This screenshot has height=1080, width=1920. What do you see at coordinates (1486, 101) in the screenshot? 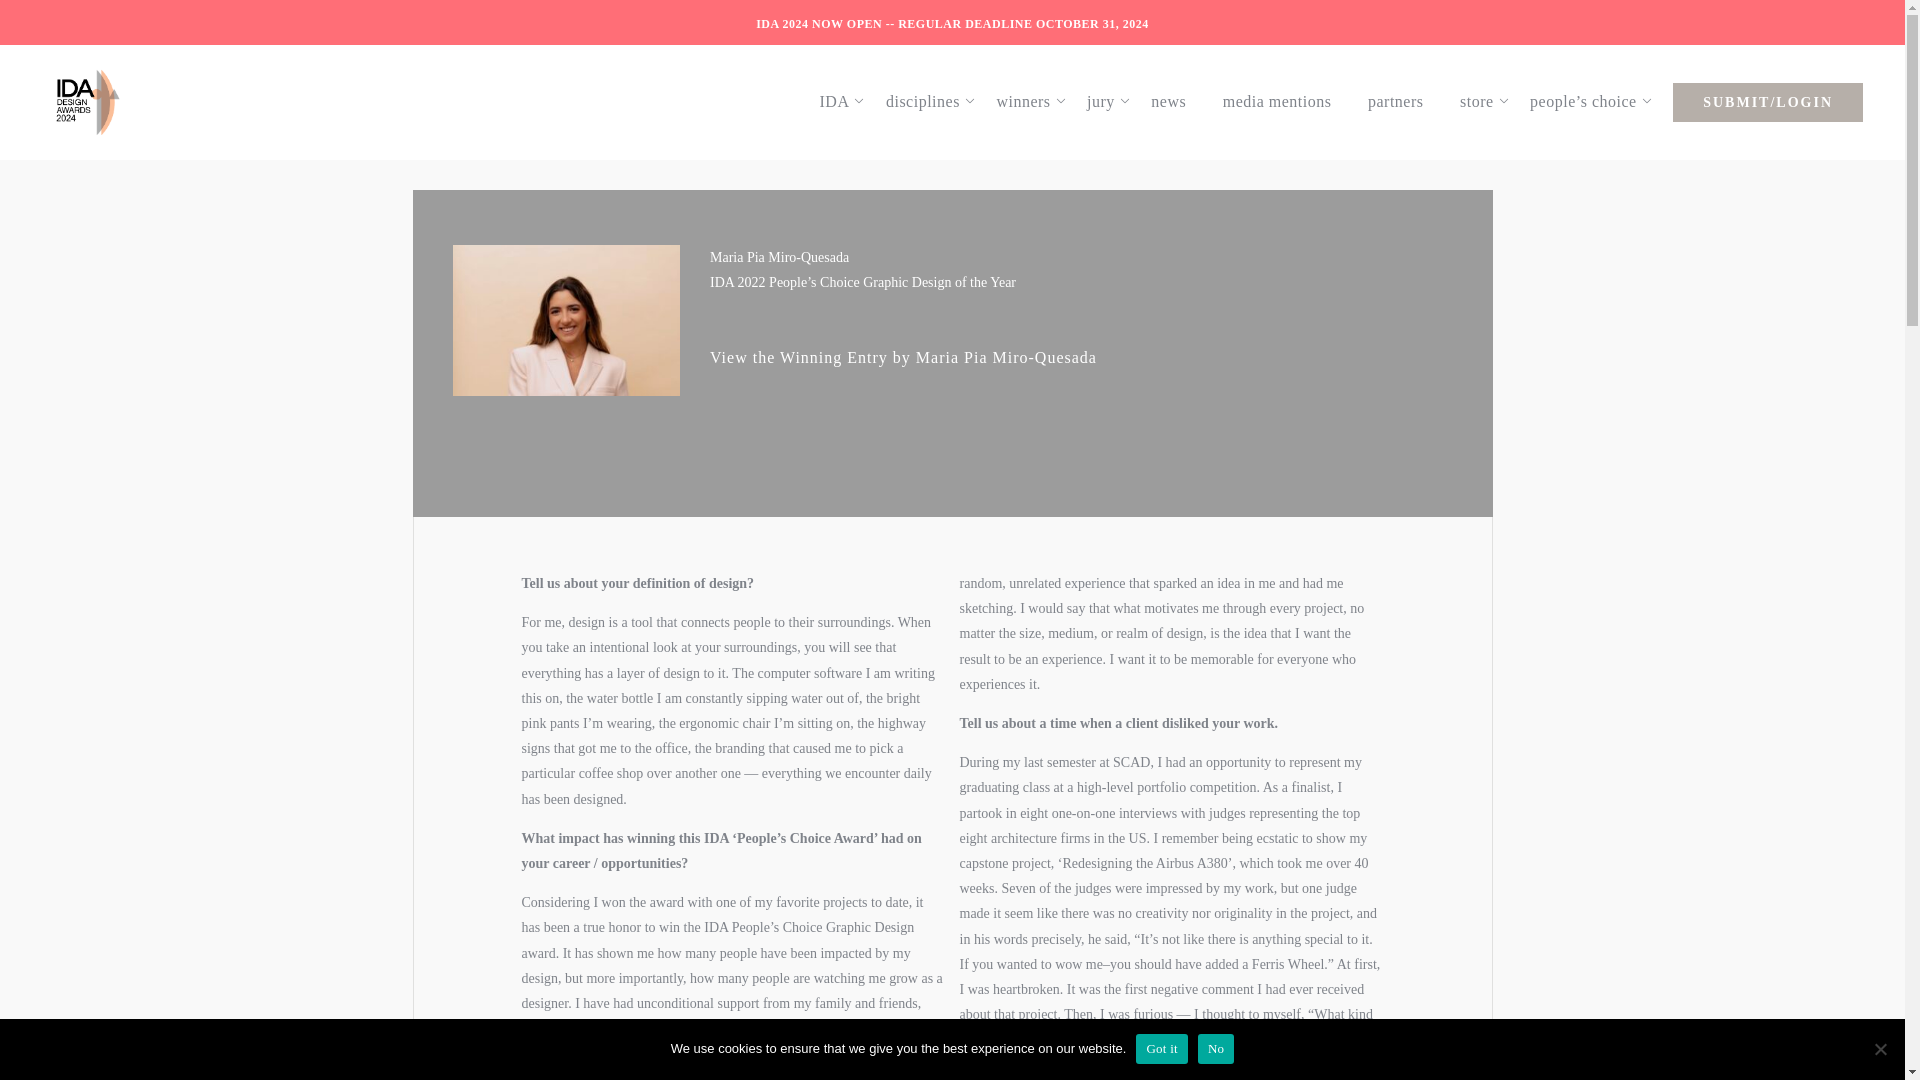
I see `store` at bounding box center [1486, 101].